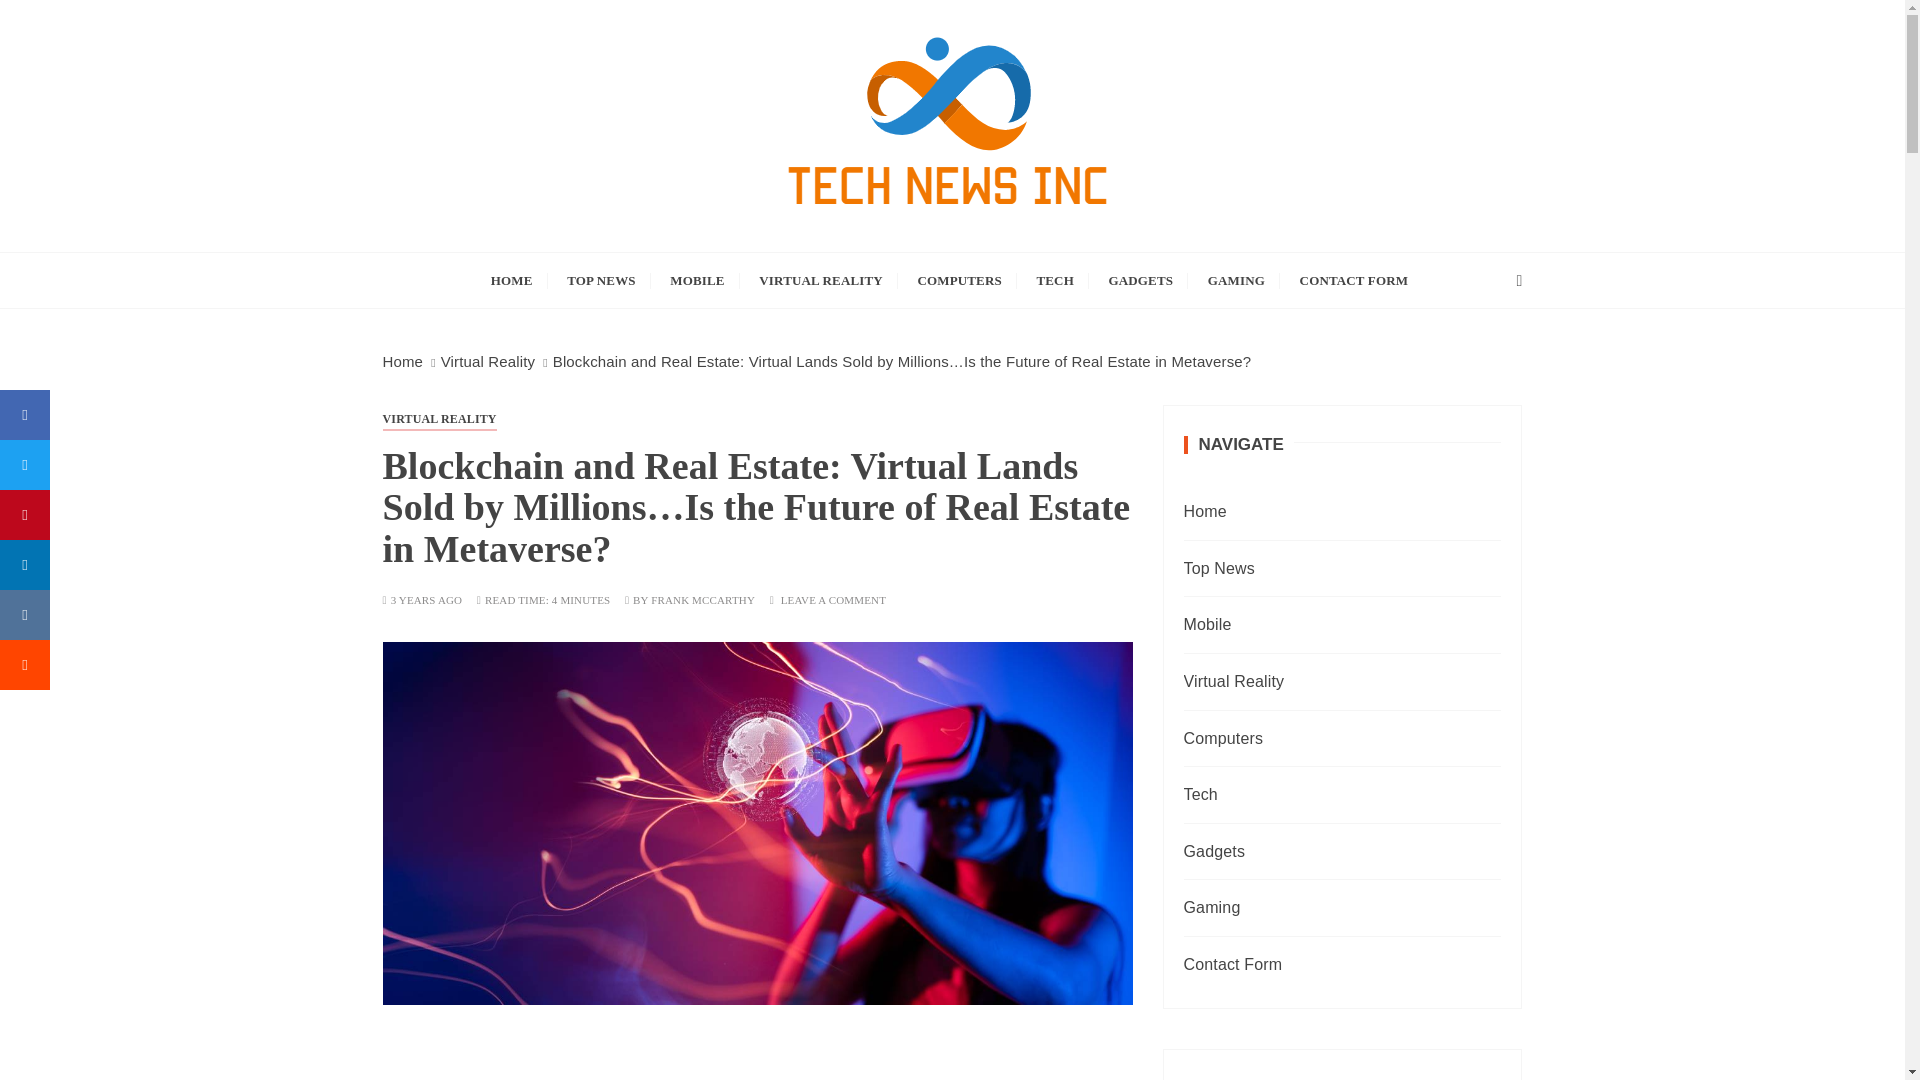  I want to click on GAMING, so click(1236, 280).